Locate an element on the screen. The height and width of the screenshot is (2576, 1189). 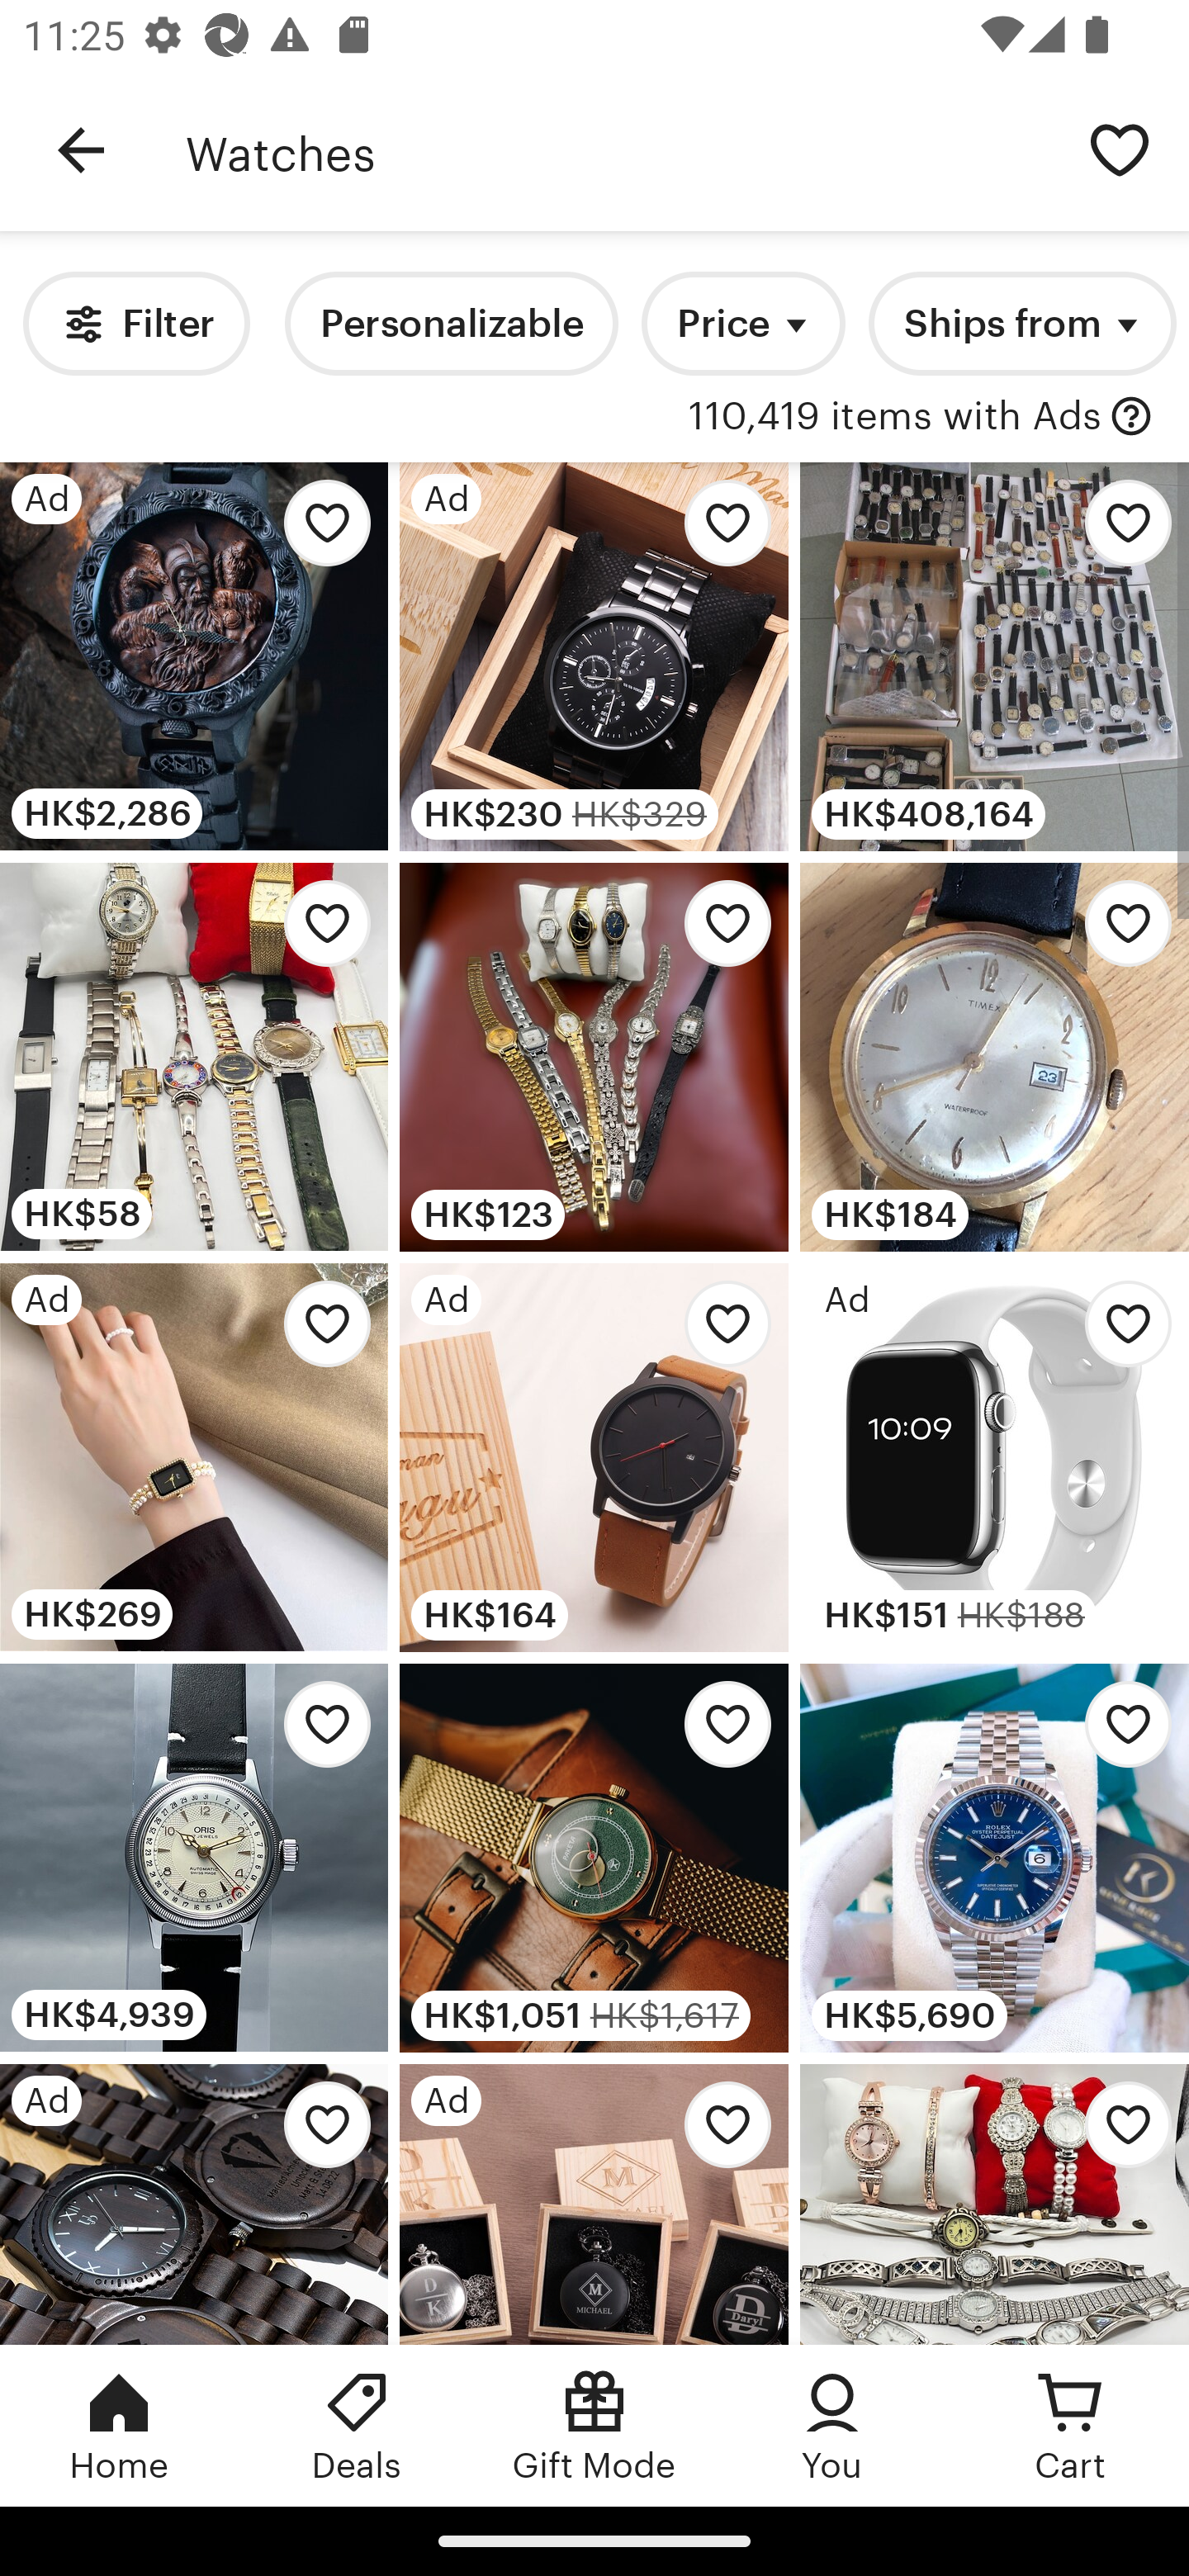
Cart is located at coordinates (1070, 2425).